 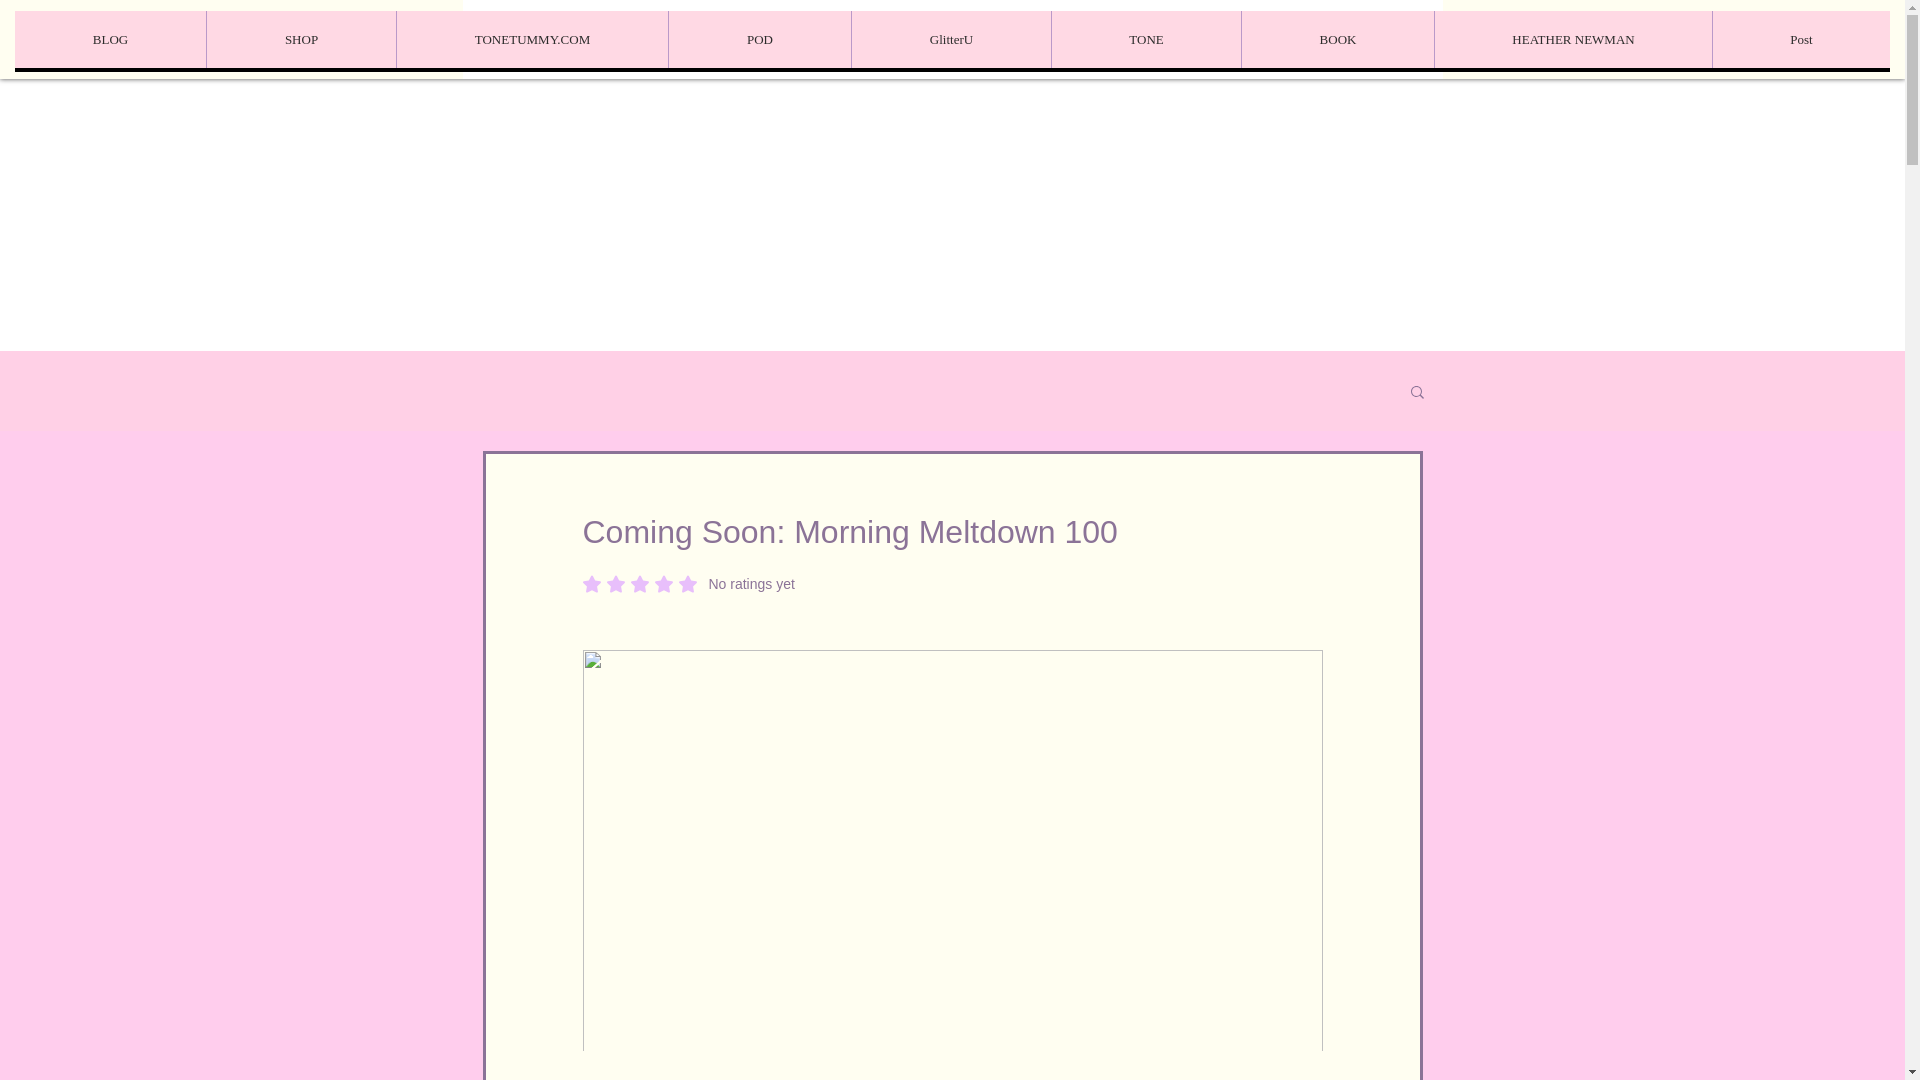 What do you see at coordinates (532, 39) in the screenshot?
I see `TONETUMMY.COM` at bounding box center [532, 39].